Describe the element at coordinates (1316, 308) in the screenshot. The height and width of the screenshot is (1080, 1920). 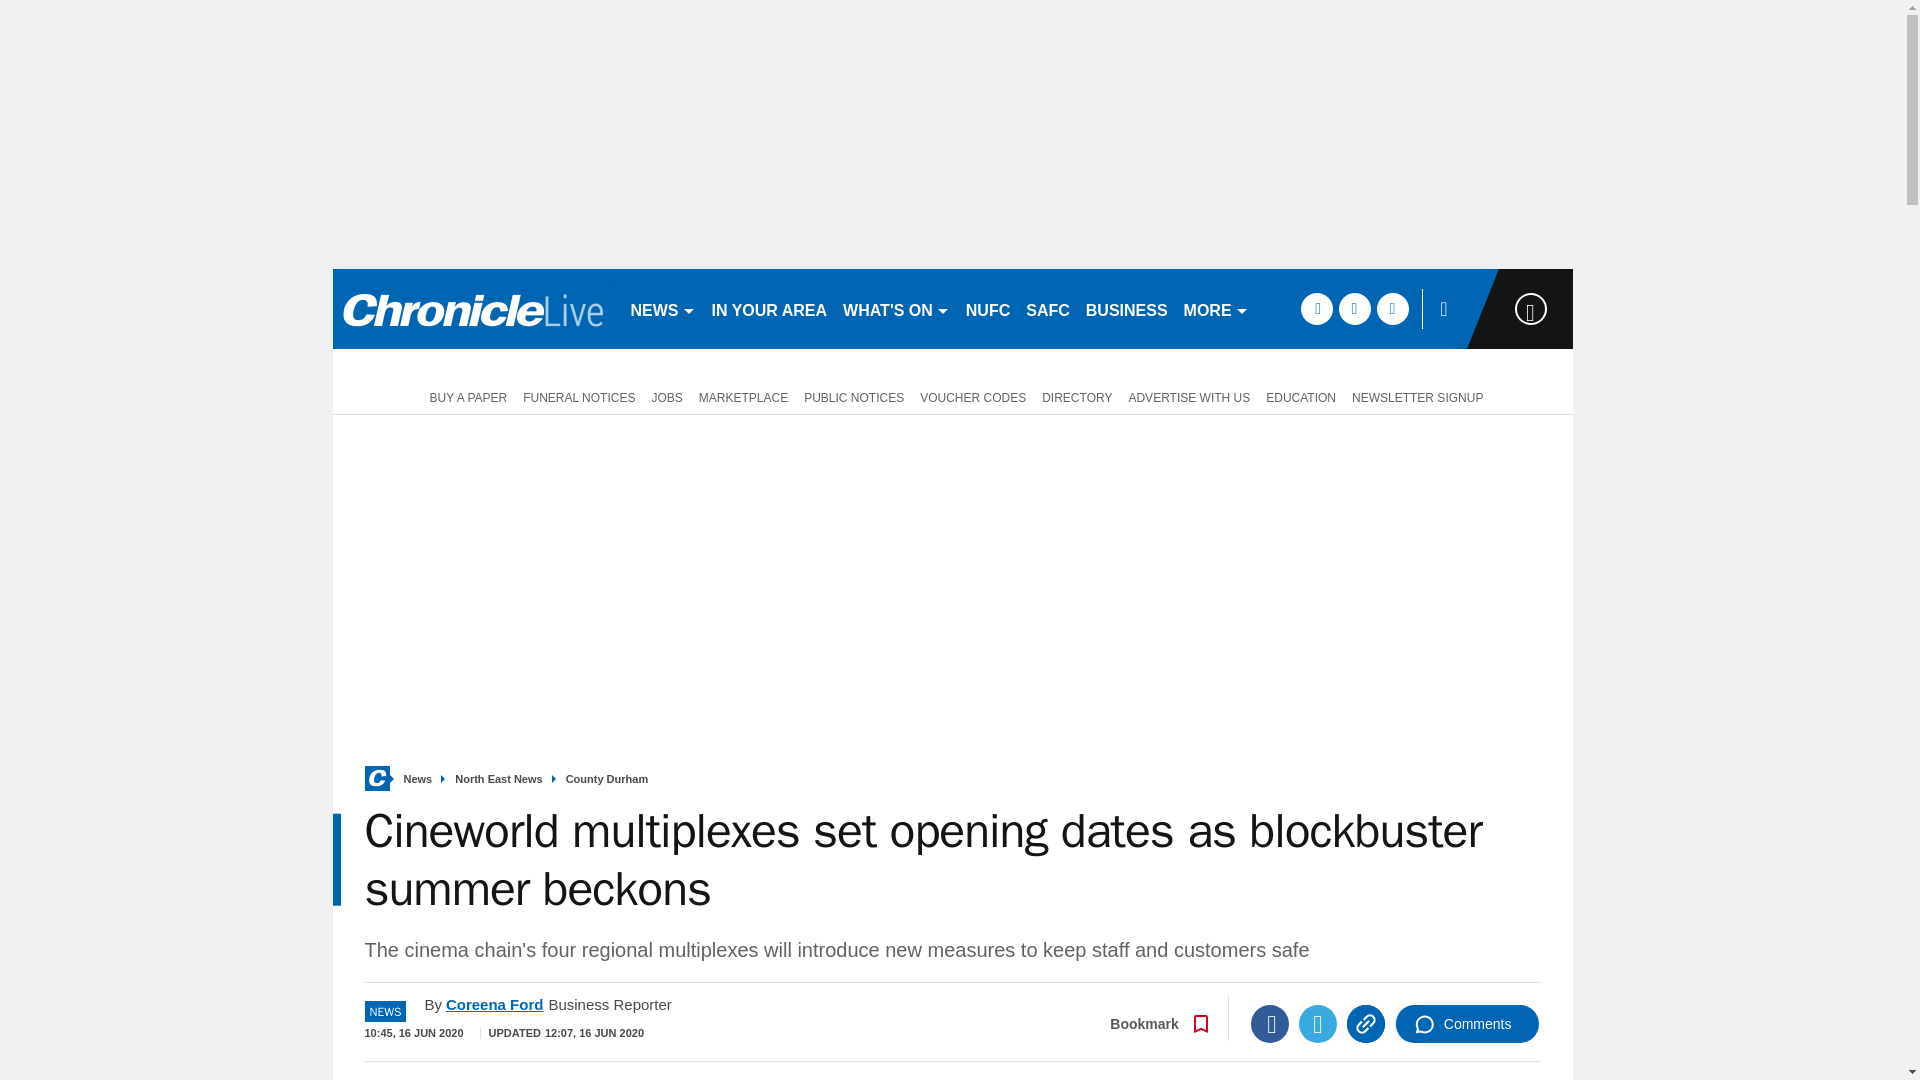
I see `facebook` at that location.